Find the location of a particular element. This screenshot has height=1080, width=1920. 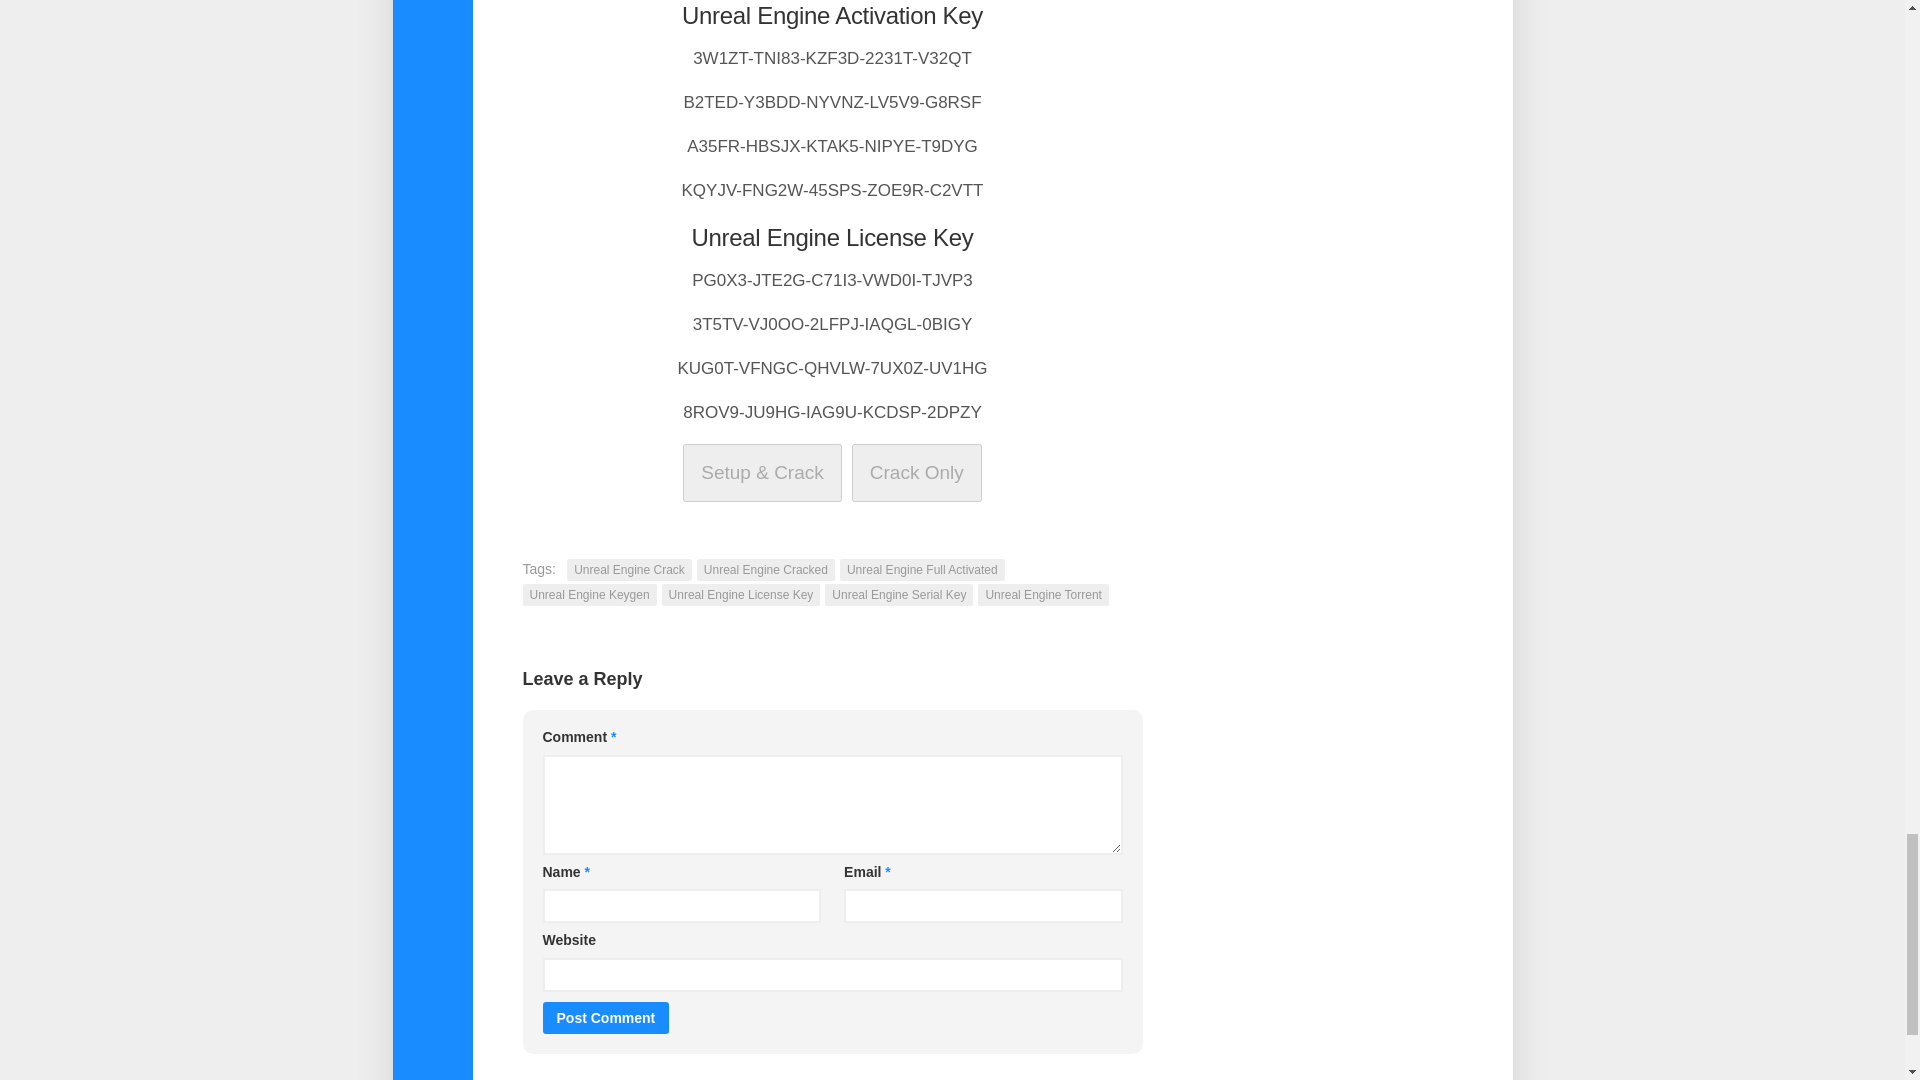

Unreal Engine Crack is located at coordinates (628, 570).